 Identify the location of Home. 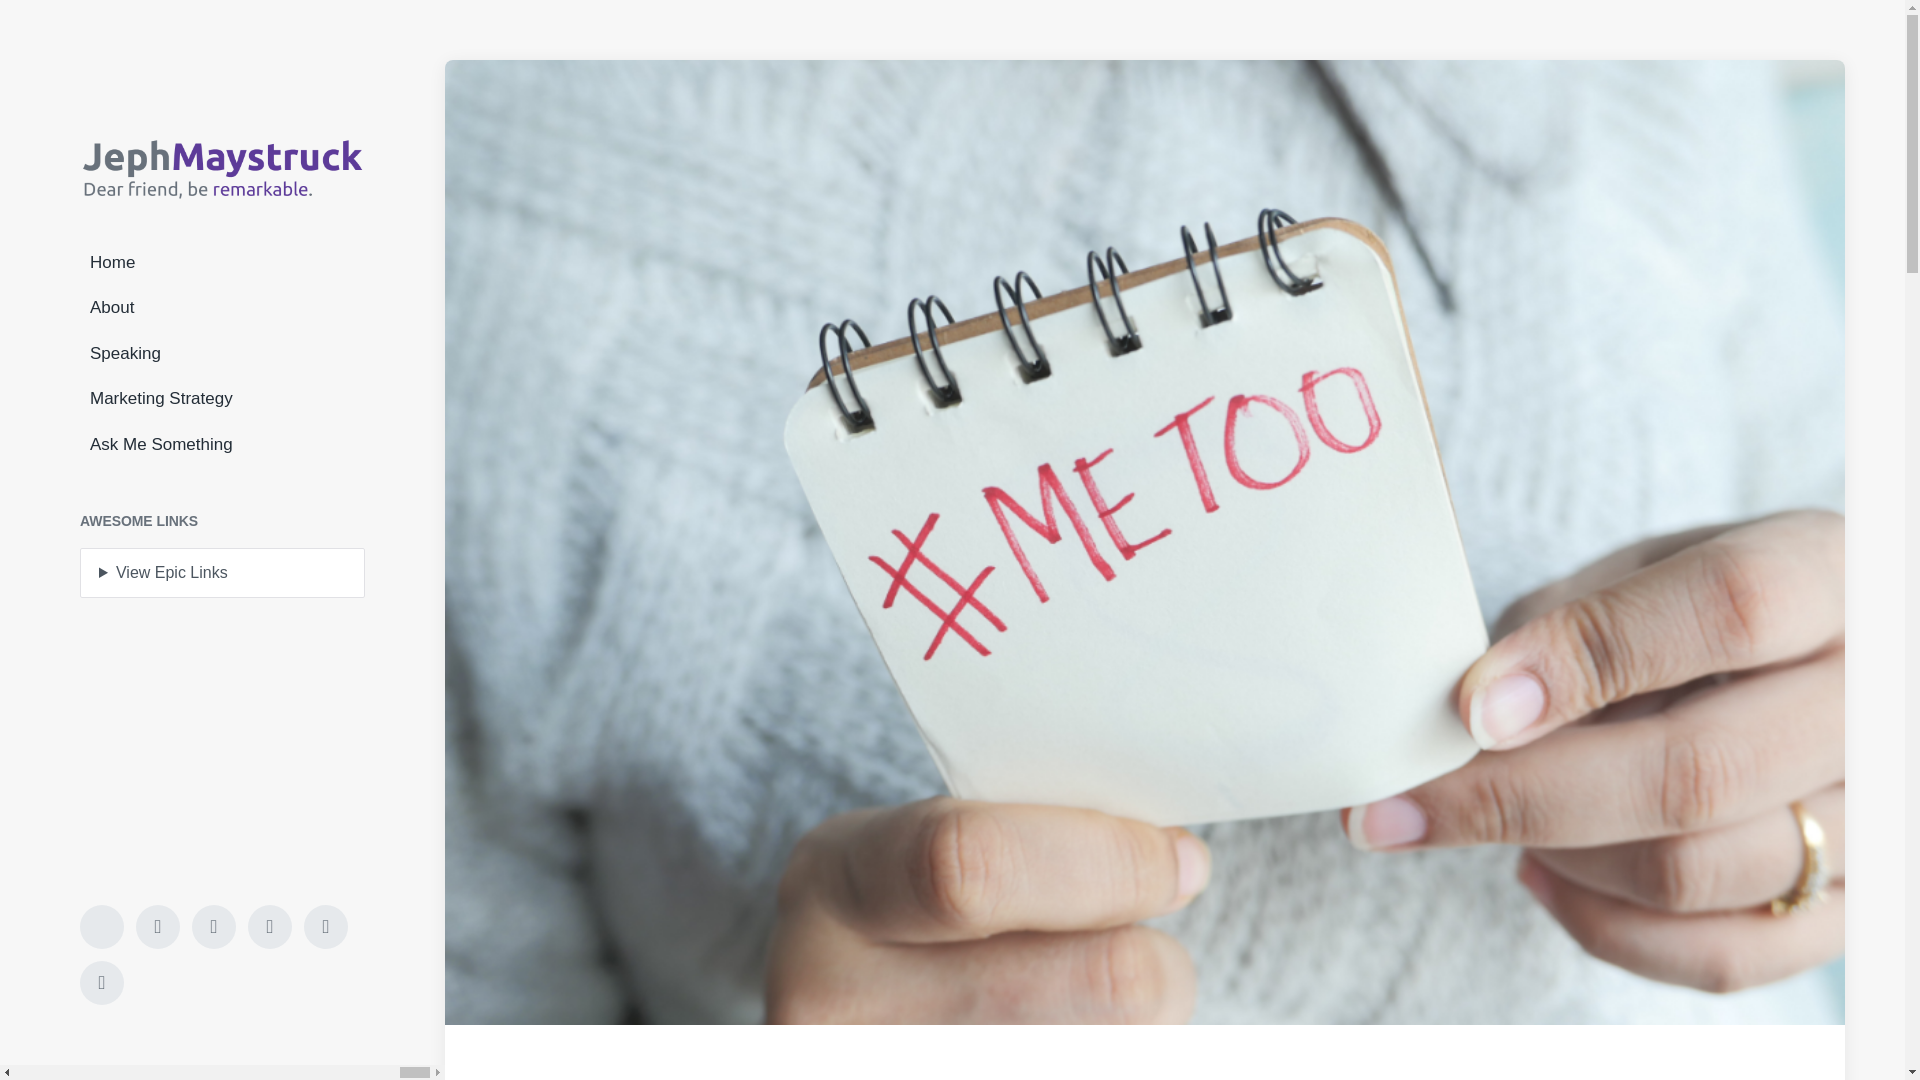
(222, 262).